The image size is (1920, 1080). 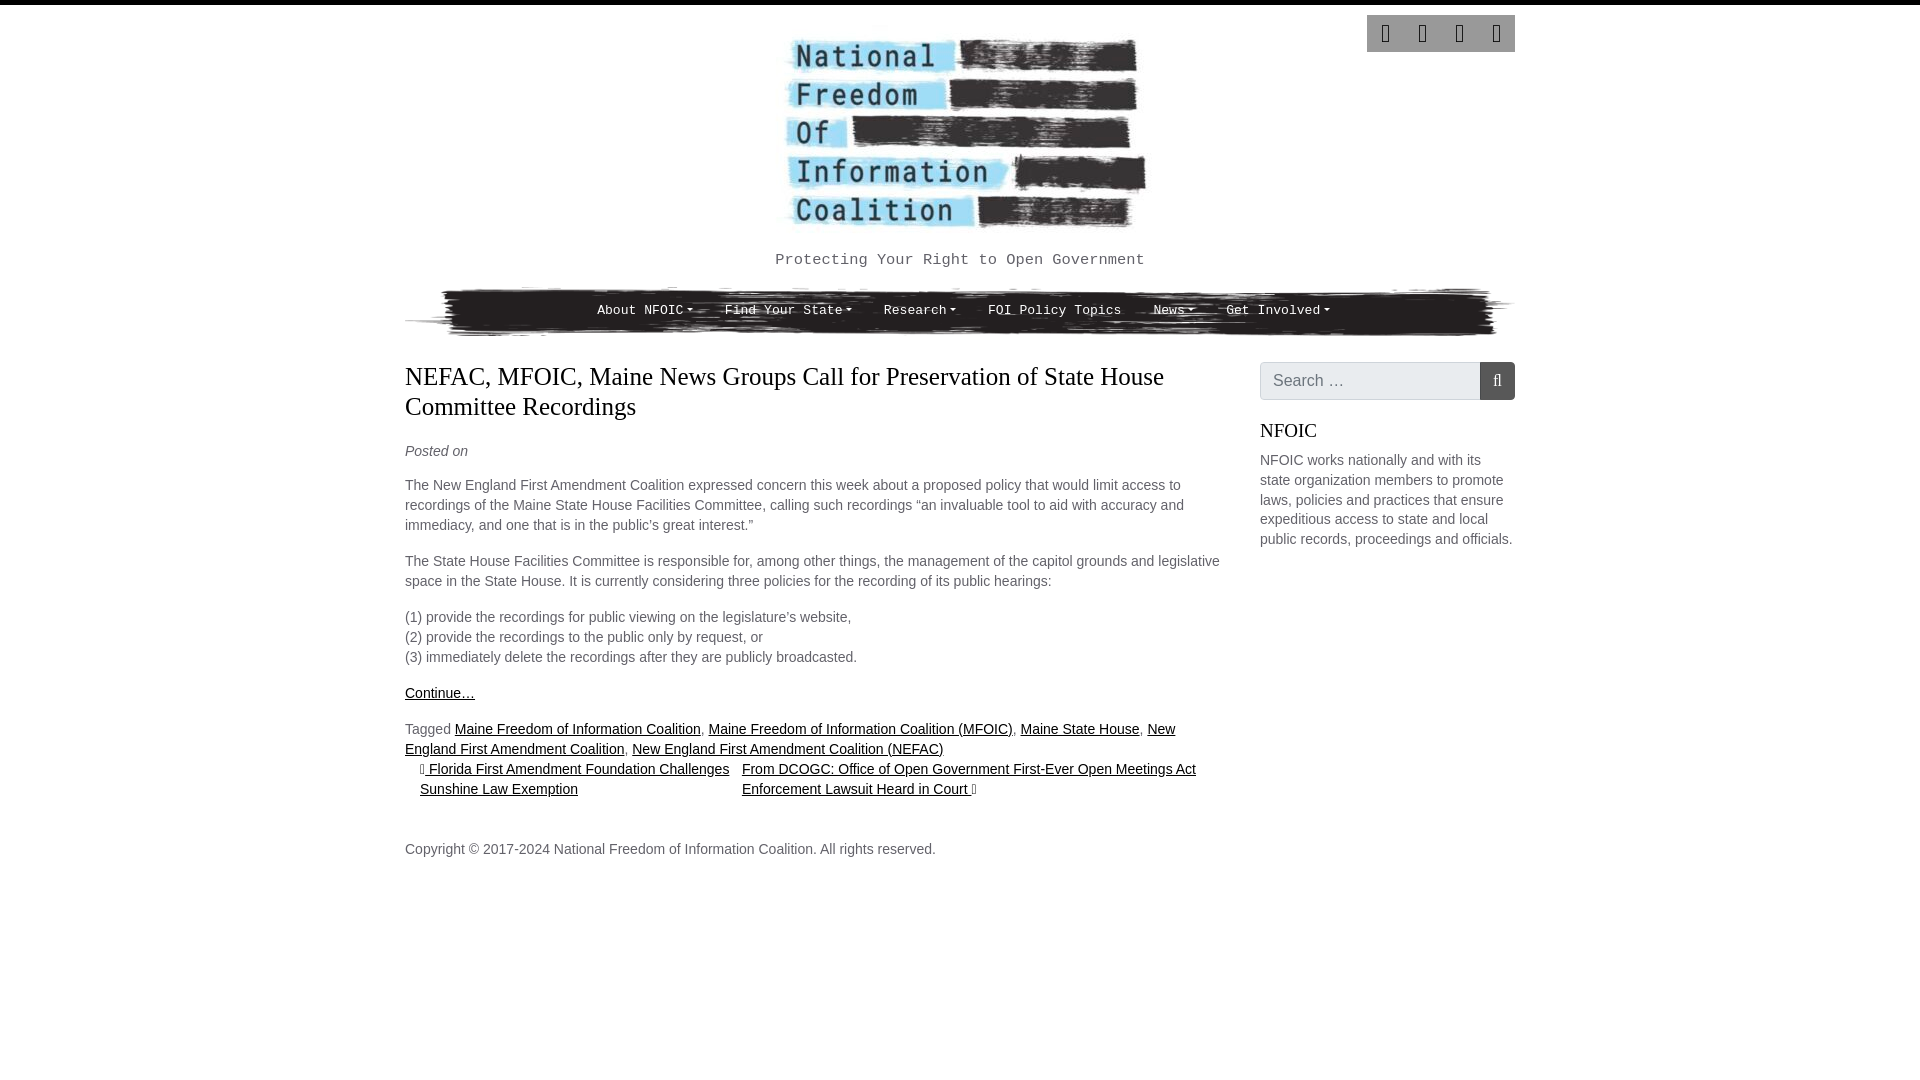 I want to click on About NFOIC, so click(x=644, y=311).